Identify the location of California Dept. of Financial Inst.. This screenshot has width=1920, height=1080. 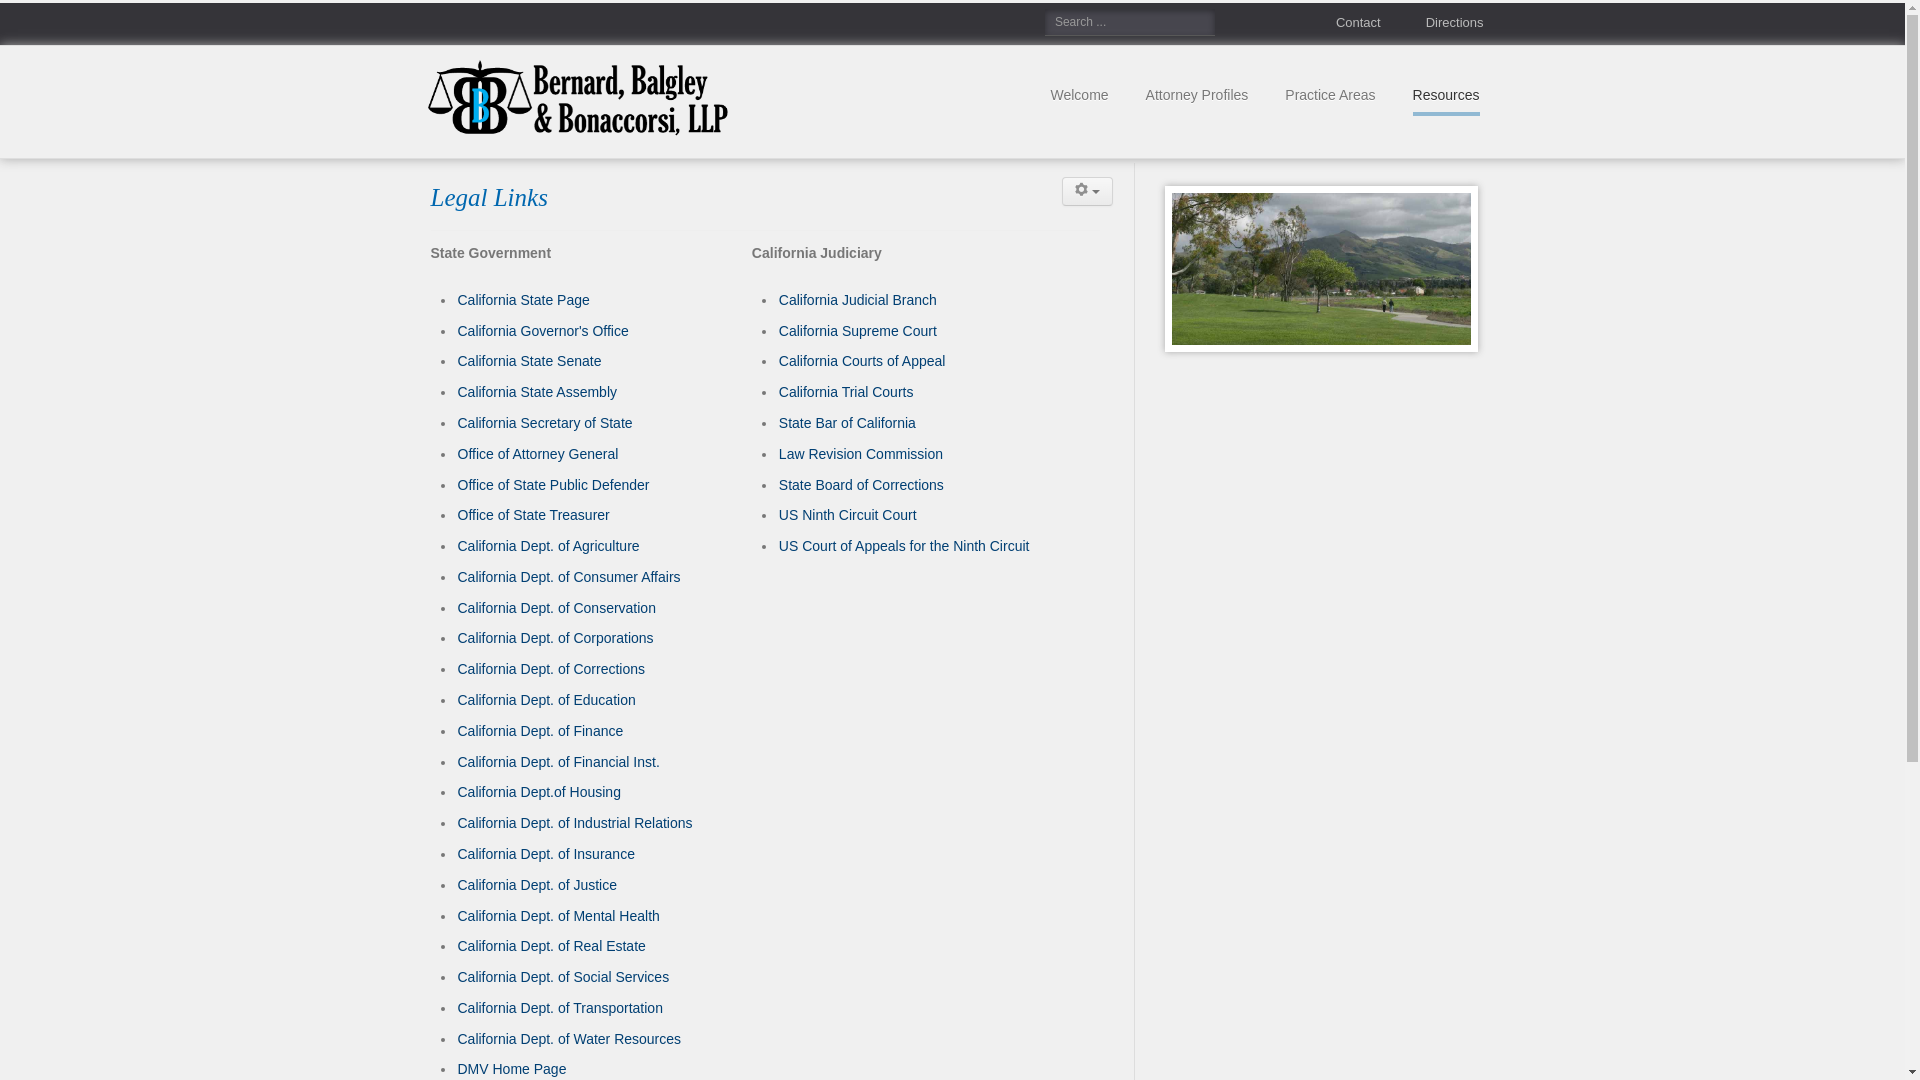
(559, 762).